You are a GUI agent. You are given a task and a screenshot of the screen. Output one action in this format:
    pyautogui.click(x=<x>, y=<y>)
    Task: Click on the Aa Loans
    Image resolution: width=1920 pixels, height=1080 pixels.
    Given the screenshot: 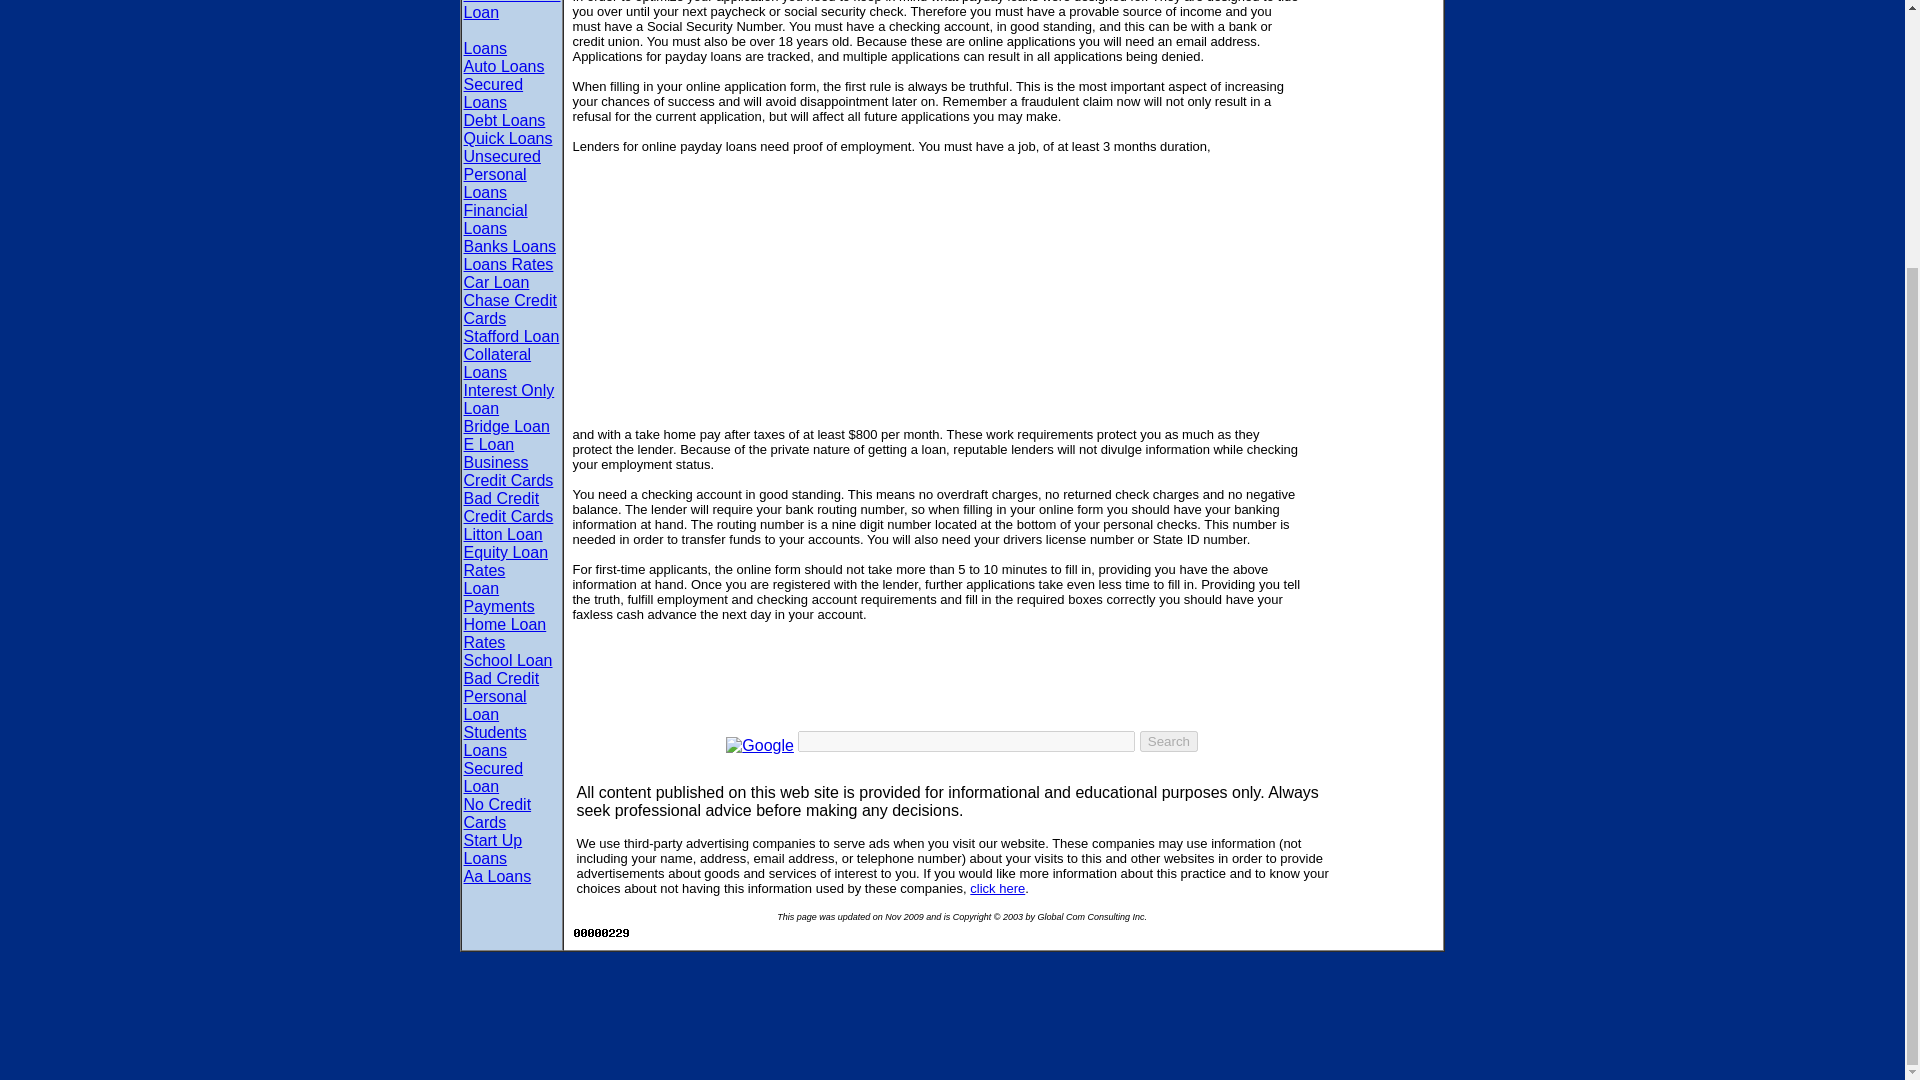 What is the action you would take?
    pyautogui.click(x=498, y=876)
    